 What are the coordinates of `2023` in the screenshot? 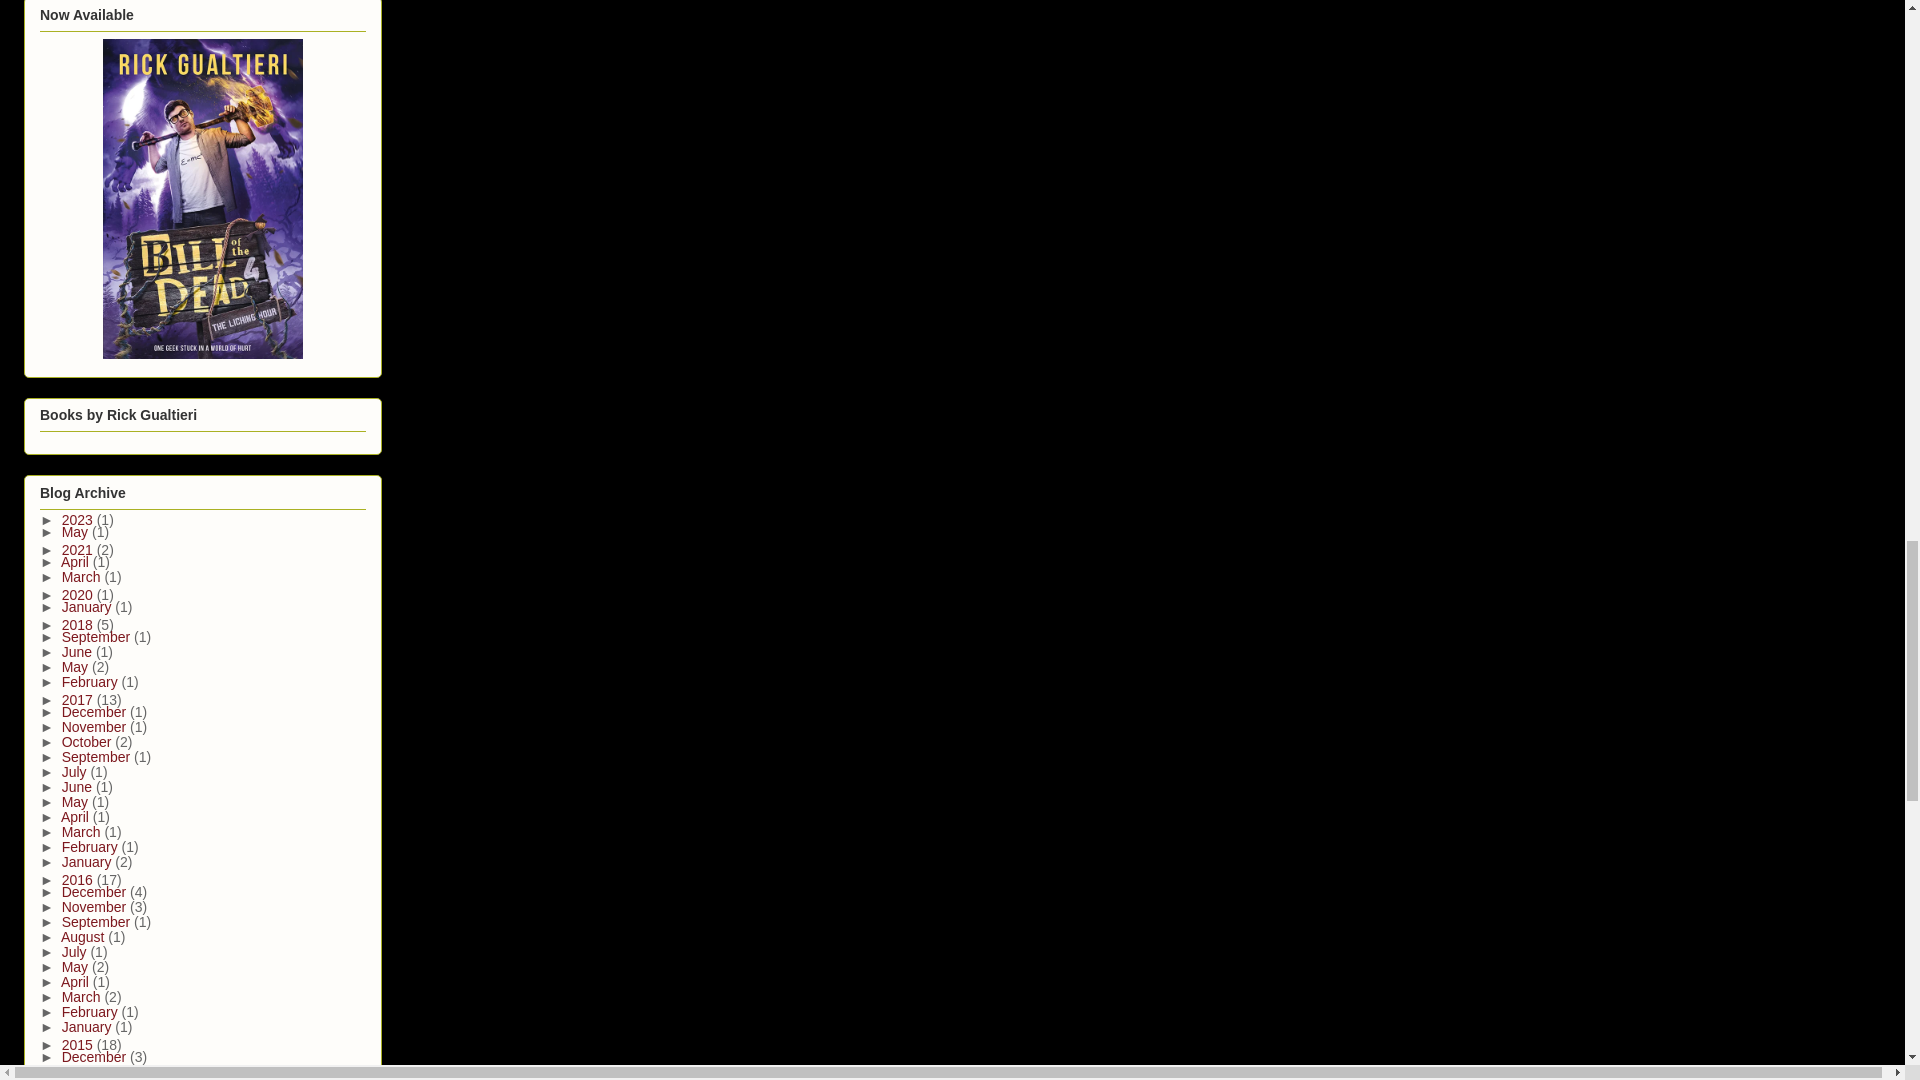 It's located at (79, 520).